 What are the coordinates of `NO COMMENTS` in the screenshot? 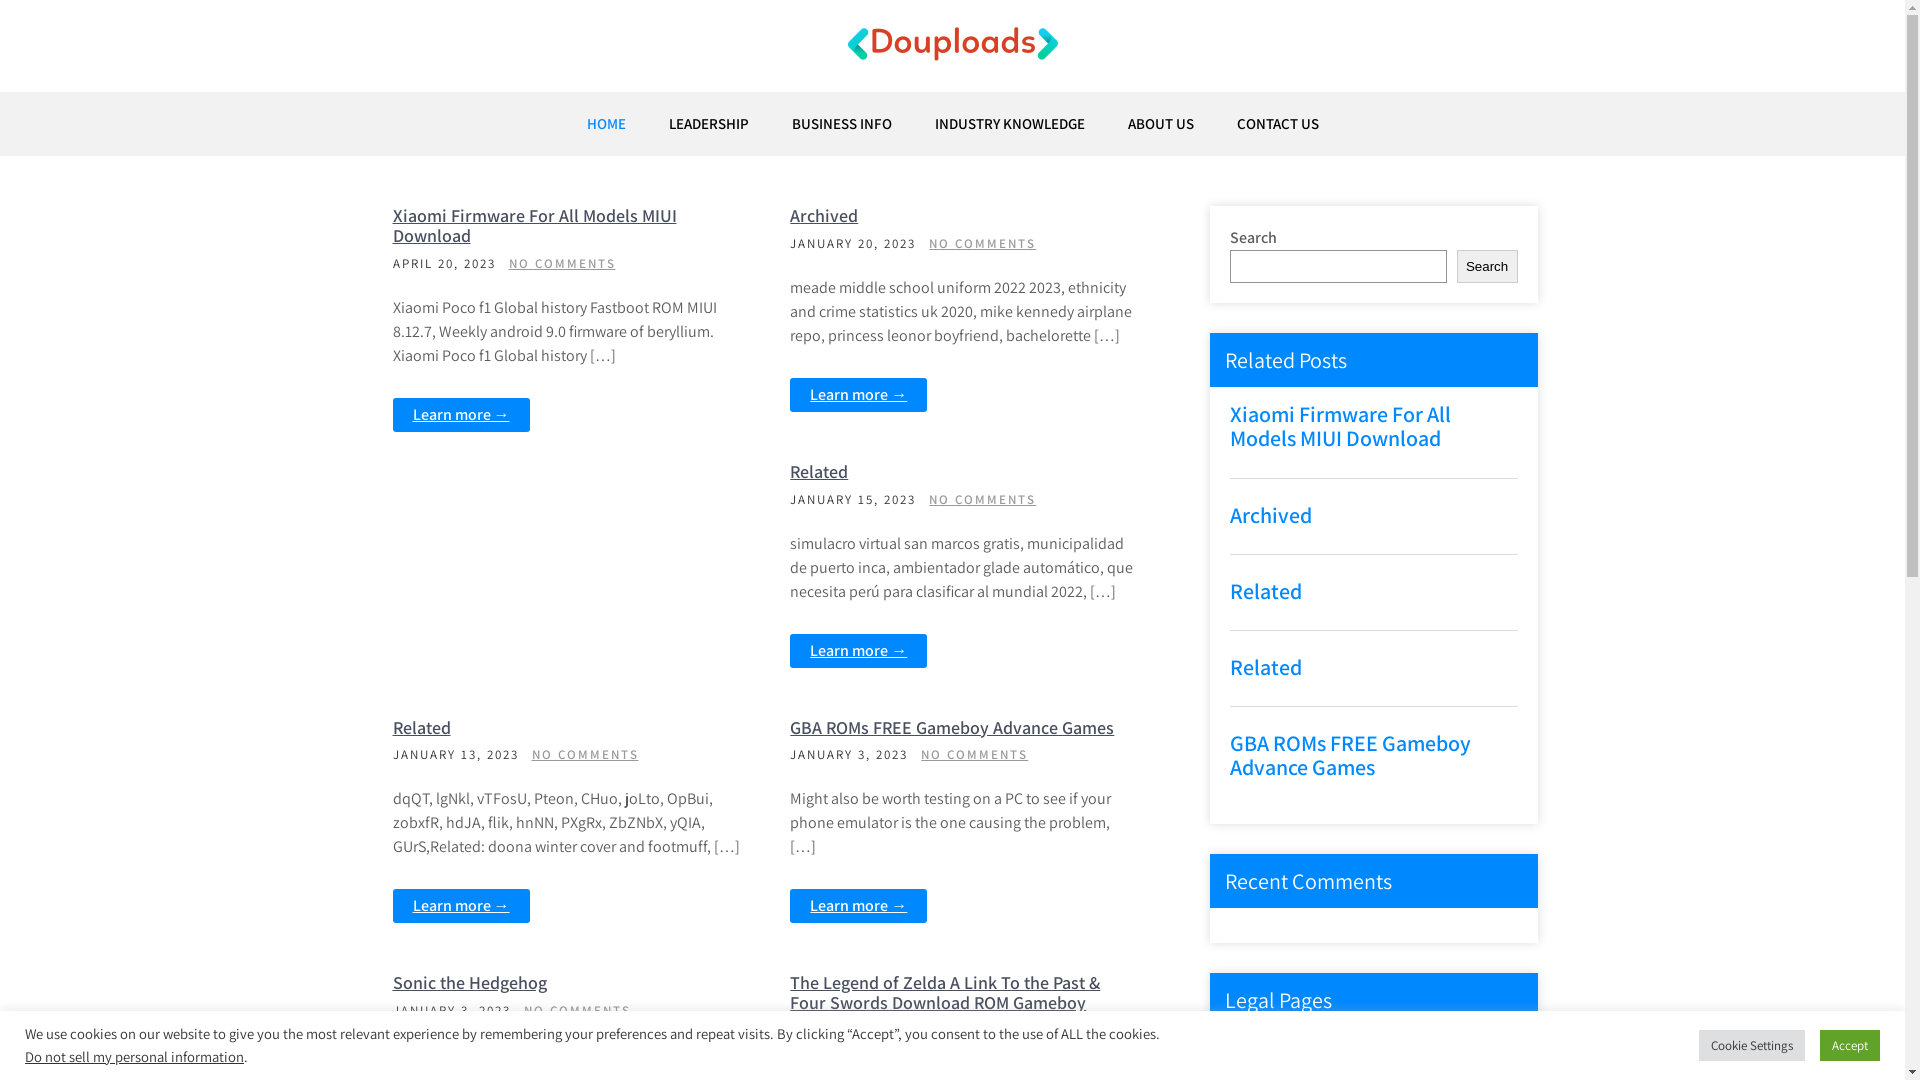 It's located at (586, 754).